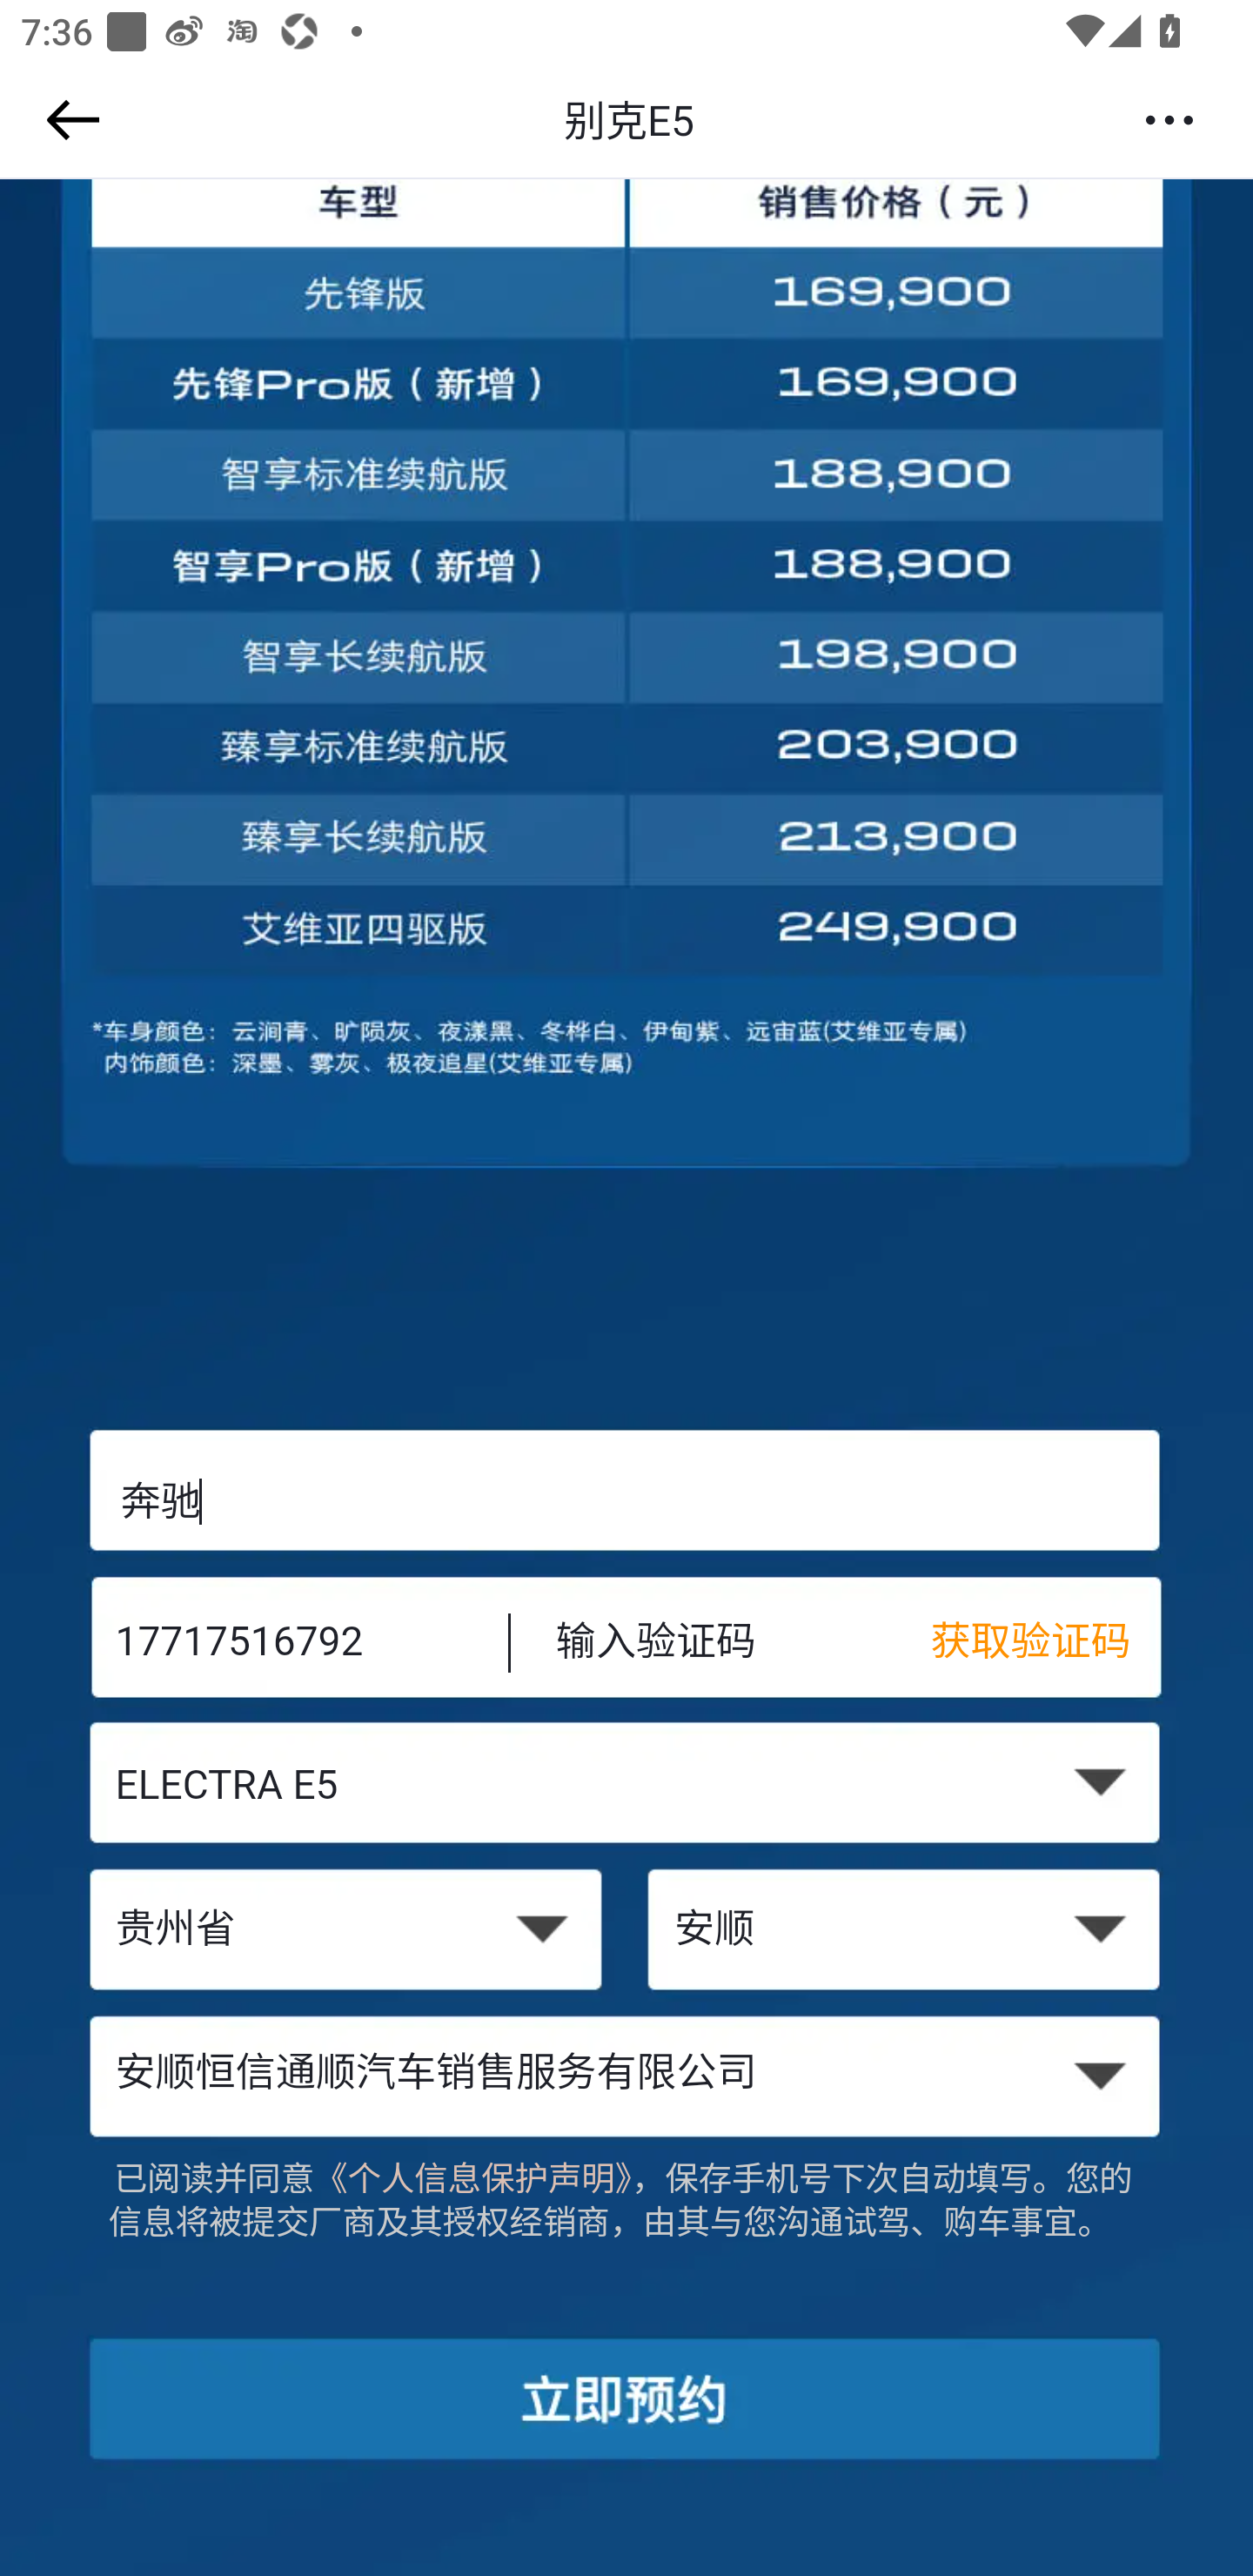  What do you see at coordinates (1046, 1645) in the screenshot?
I see `获取验证码` at bounding box center [1046, 1645].